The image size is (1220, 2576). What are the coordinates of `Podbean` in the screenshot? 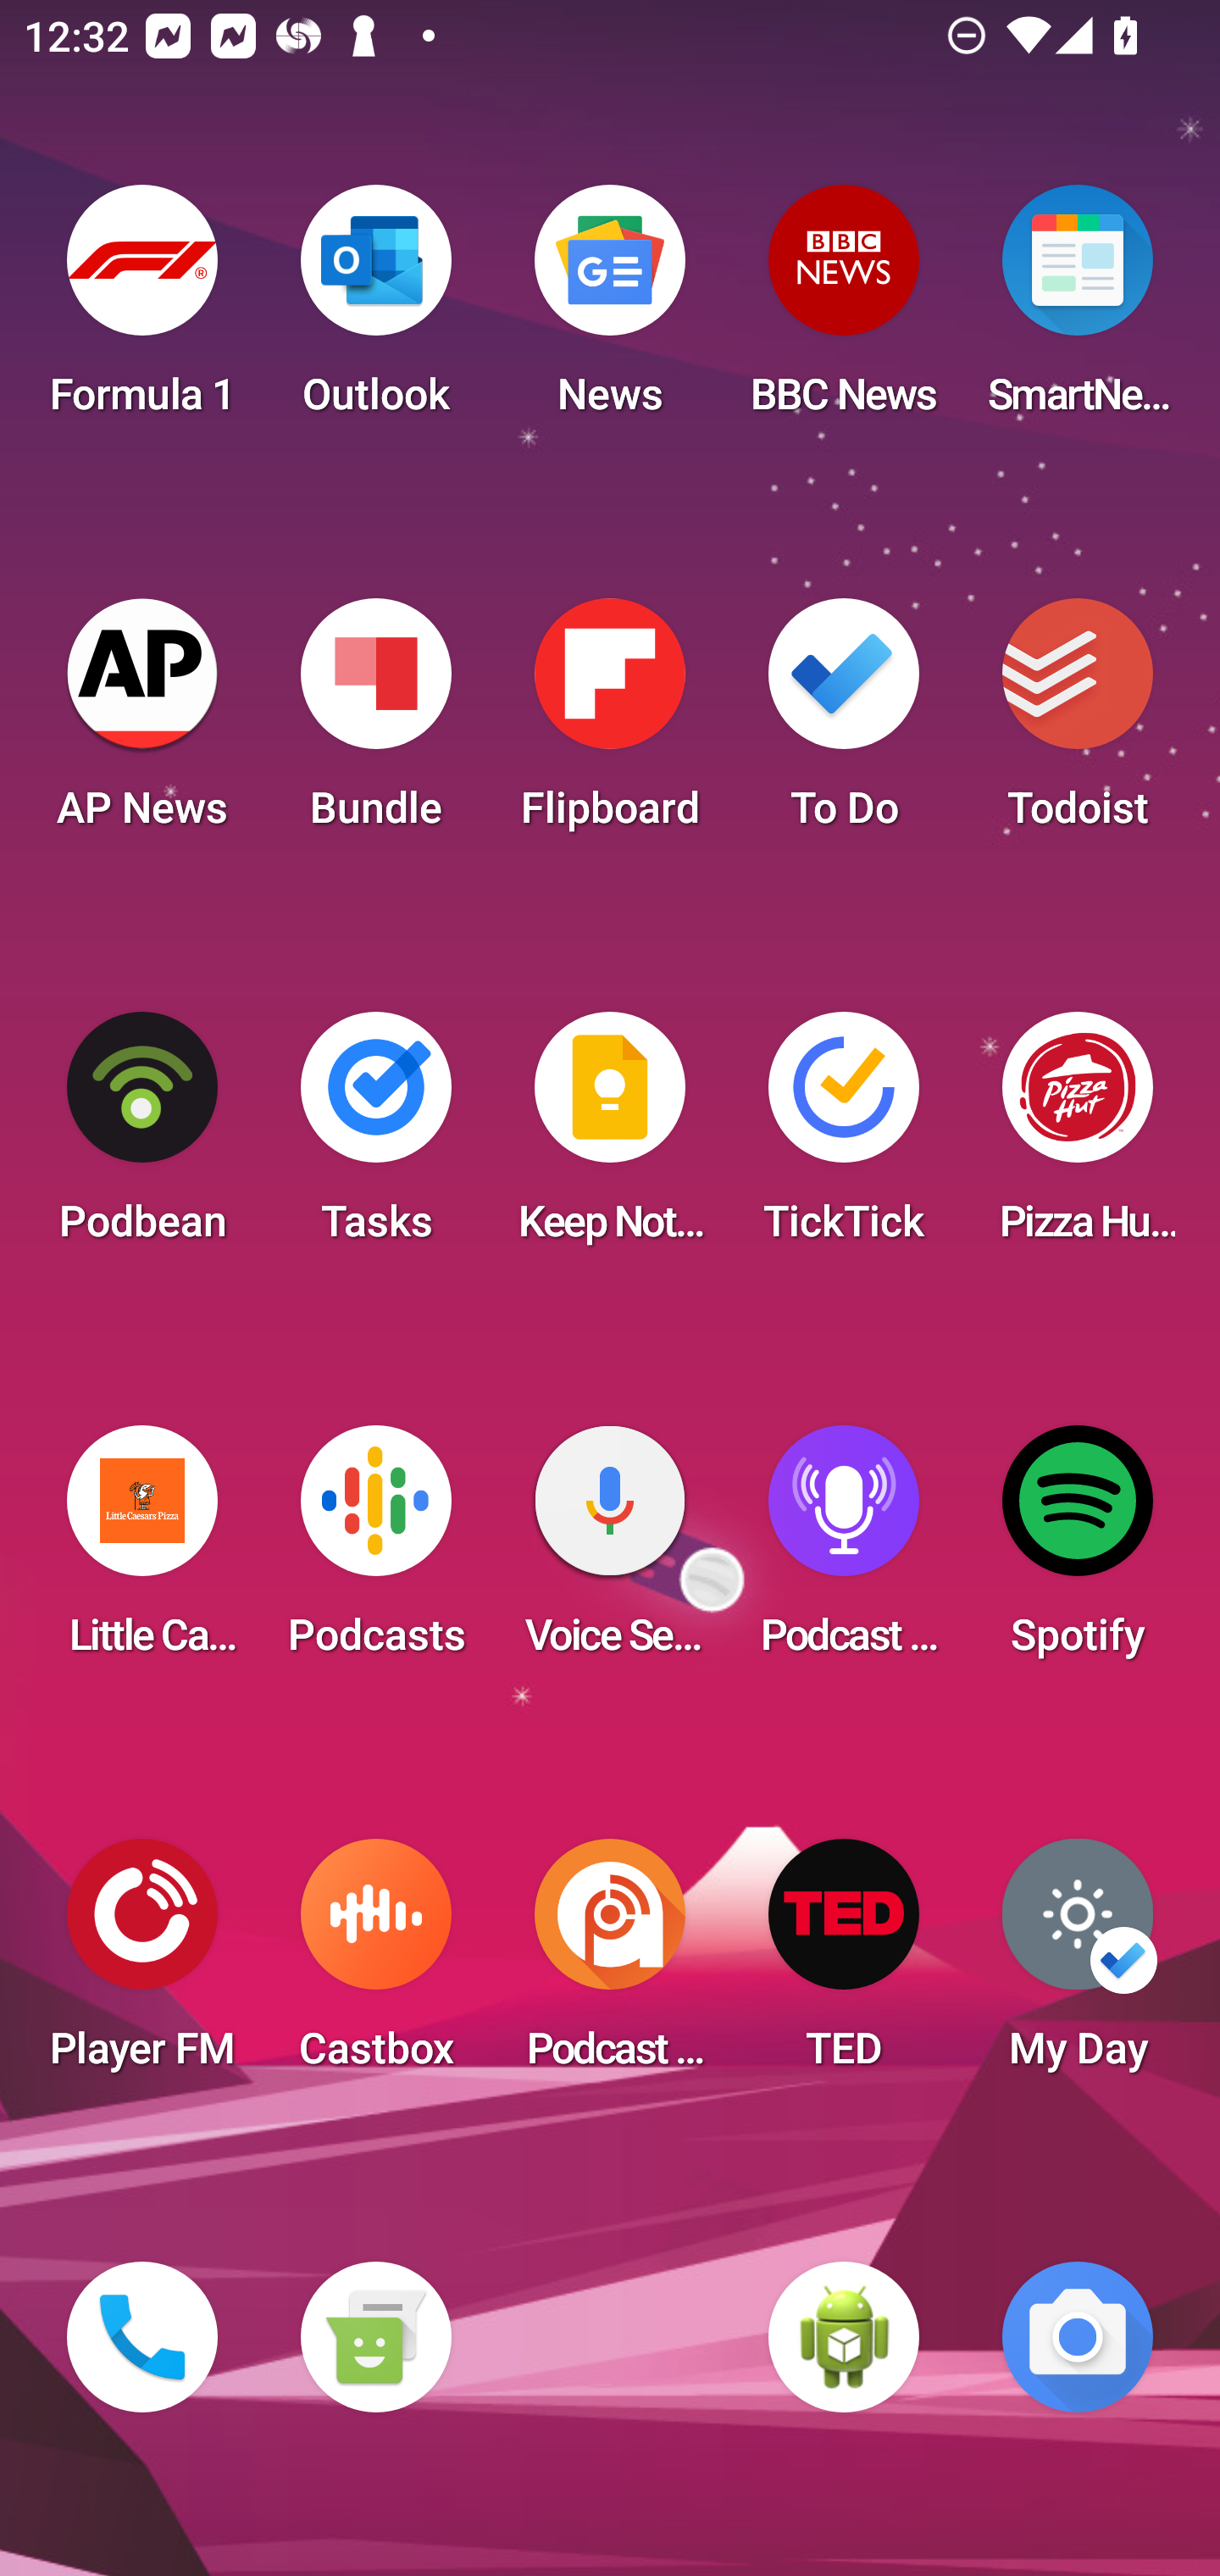 It's located at (142, 1137).